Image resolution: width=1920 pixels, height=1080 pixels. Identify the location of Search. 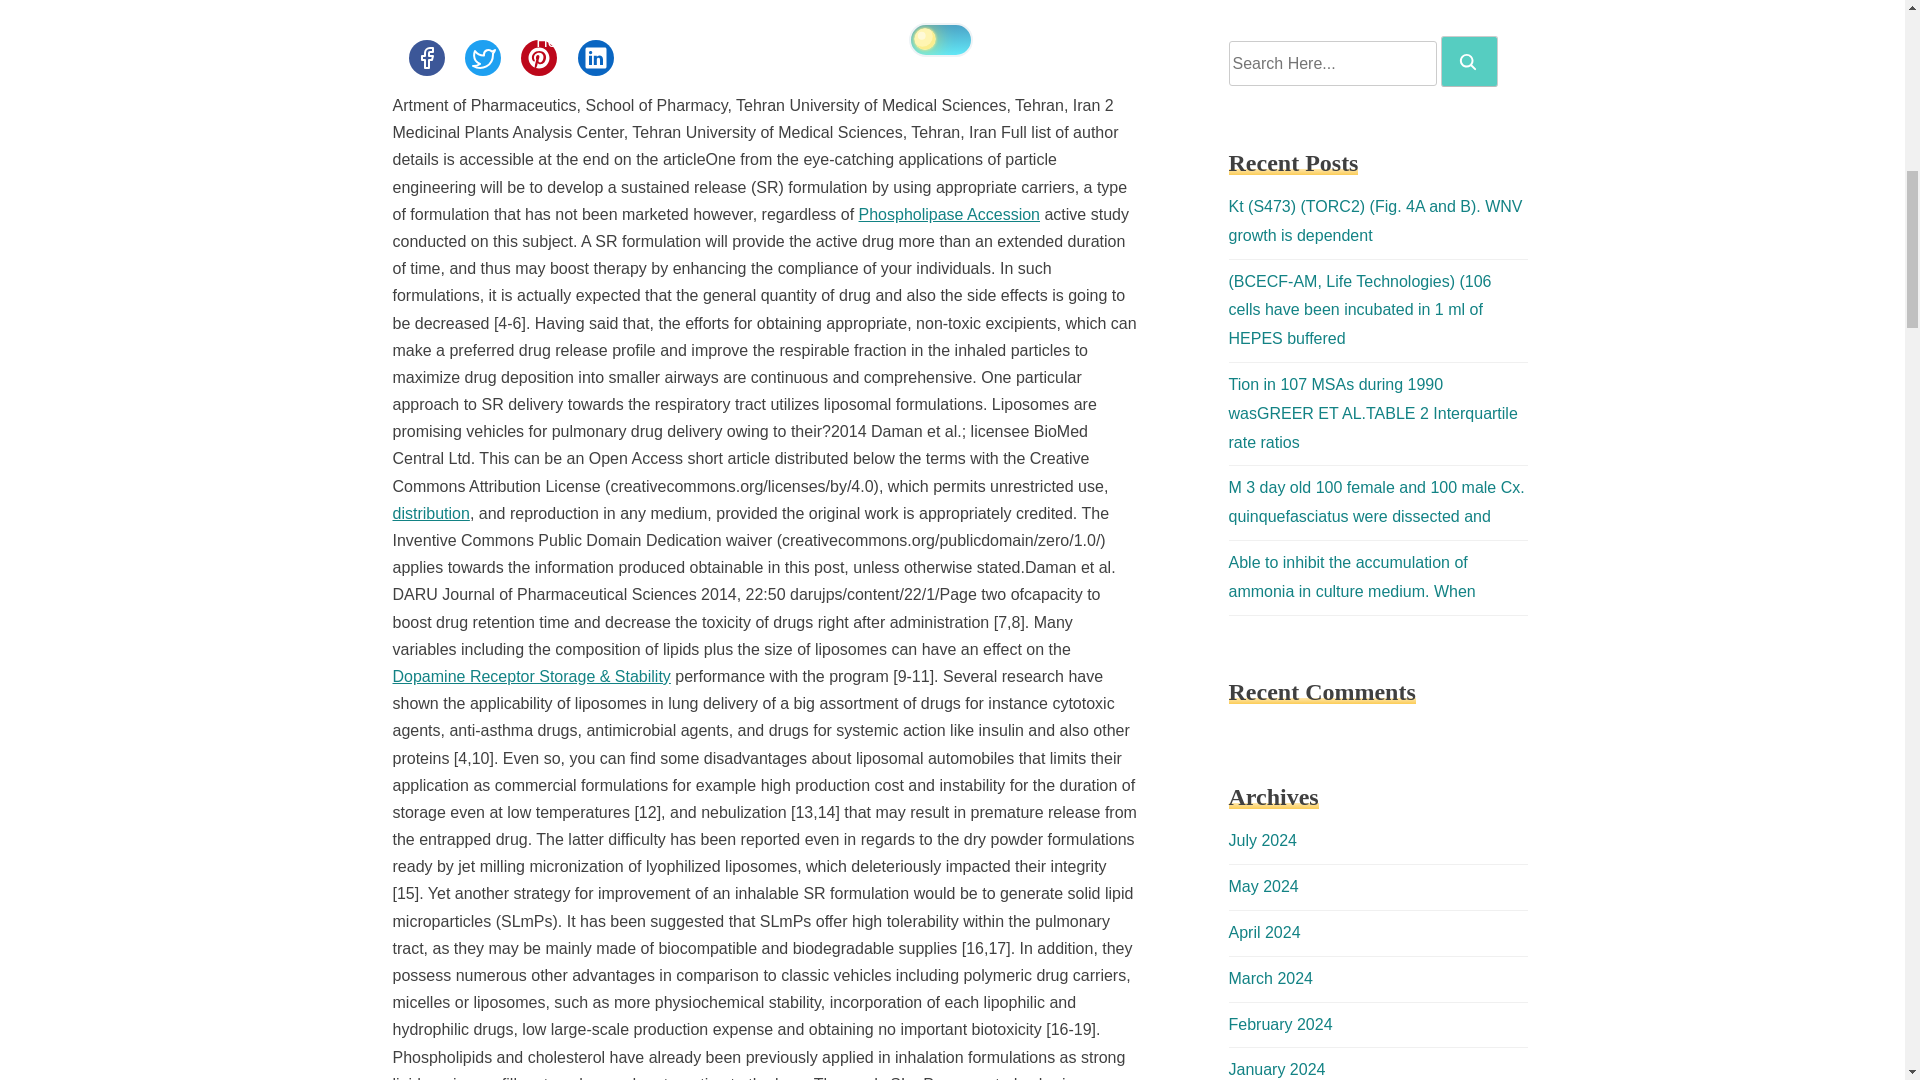
(1469, 61).